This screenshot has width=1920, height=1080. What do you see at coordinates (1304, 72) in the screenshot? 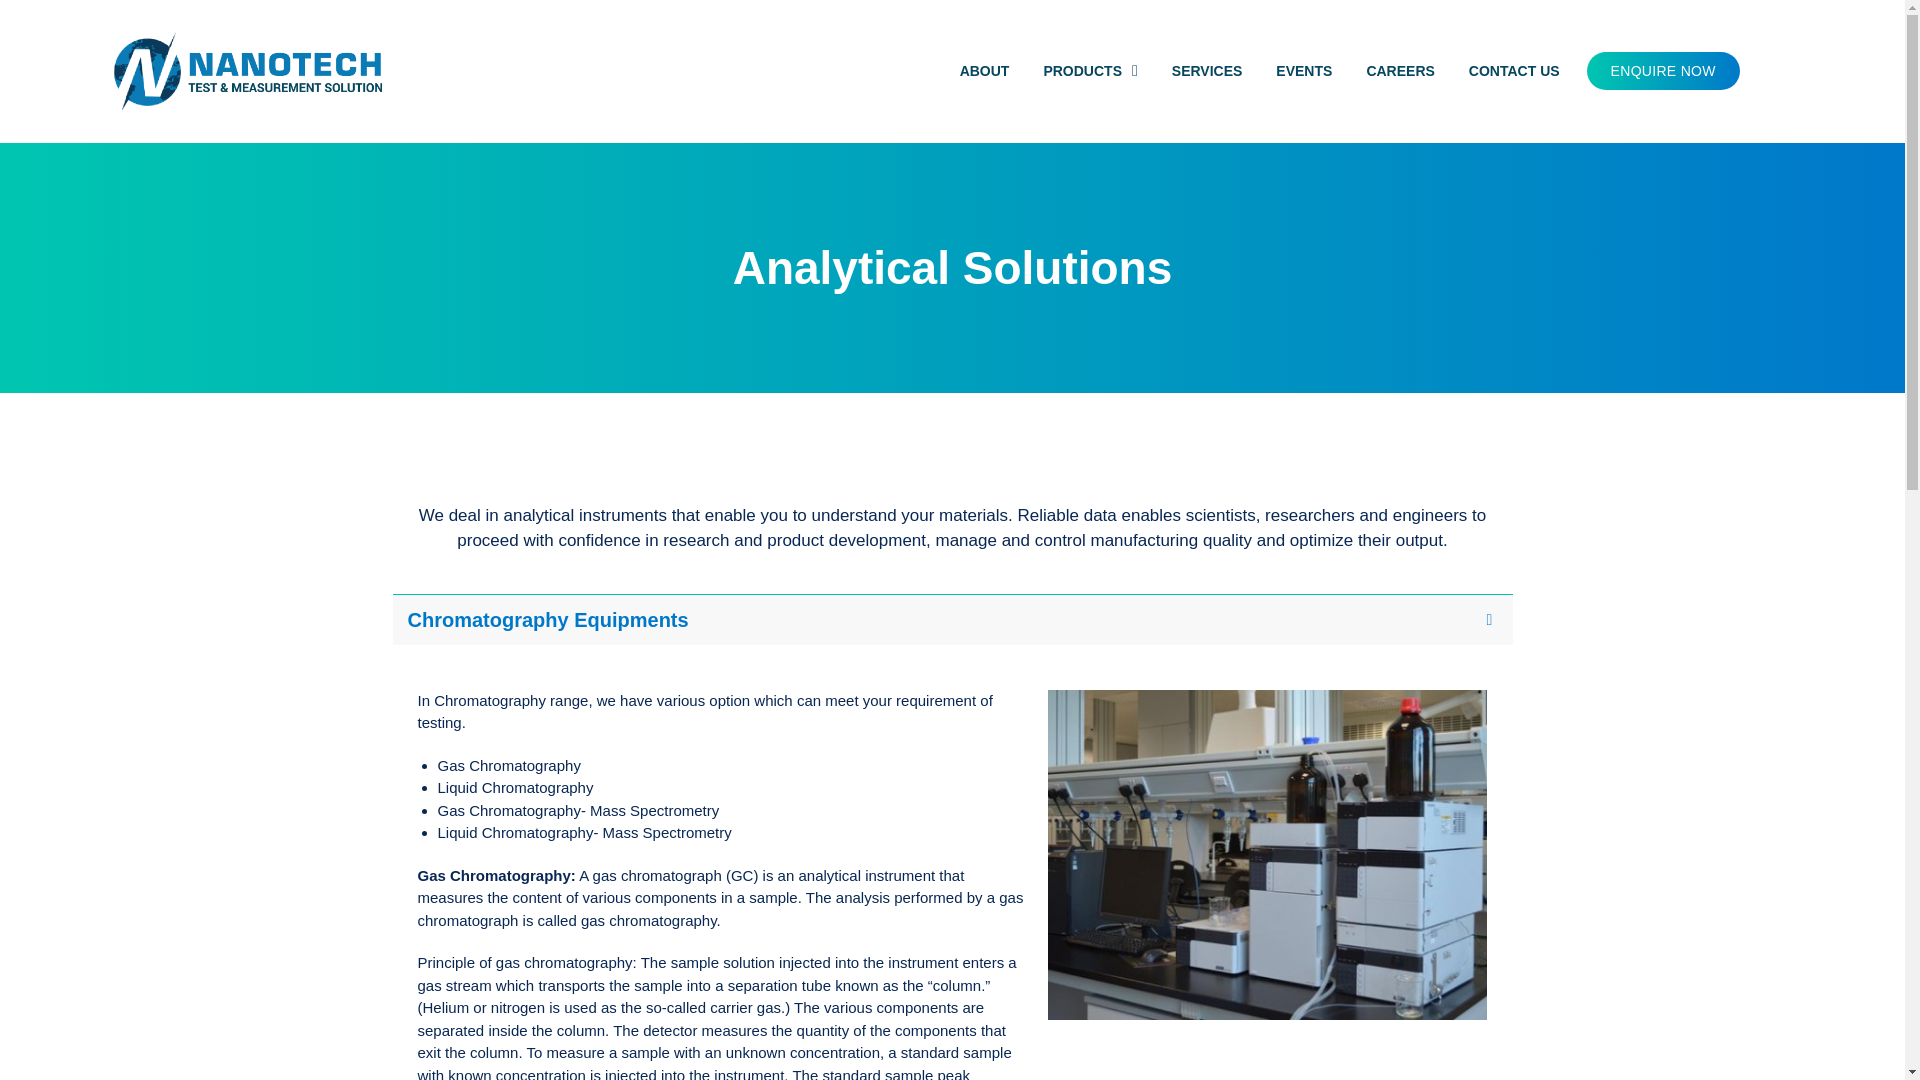
I see `EVENTS` at bounding box center [1304, 72].